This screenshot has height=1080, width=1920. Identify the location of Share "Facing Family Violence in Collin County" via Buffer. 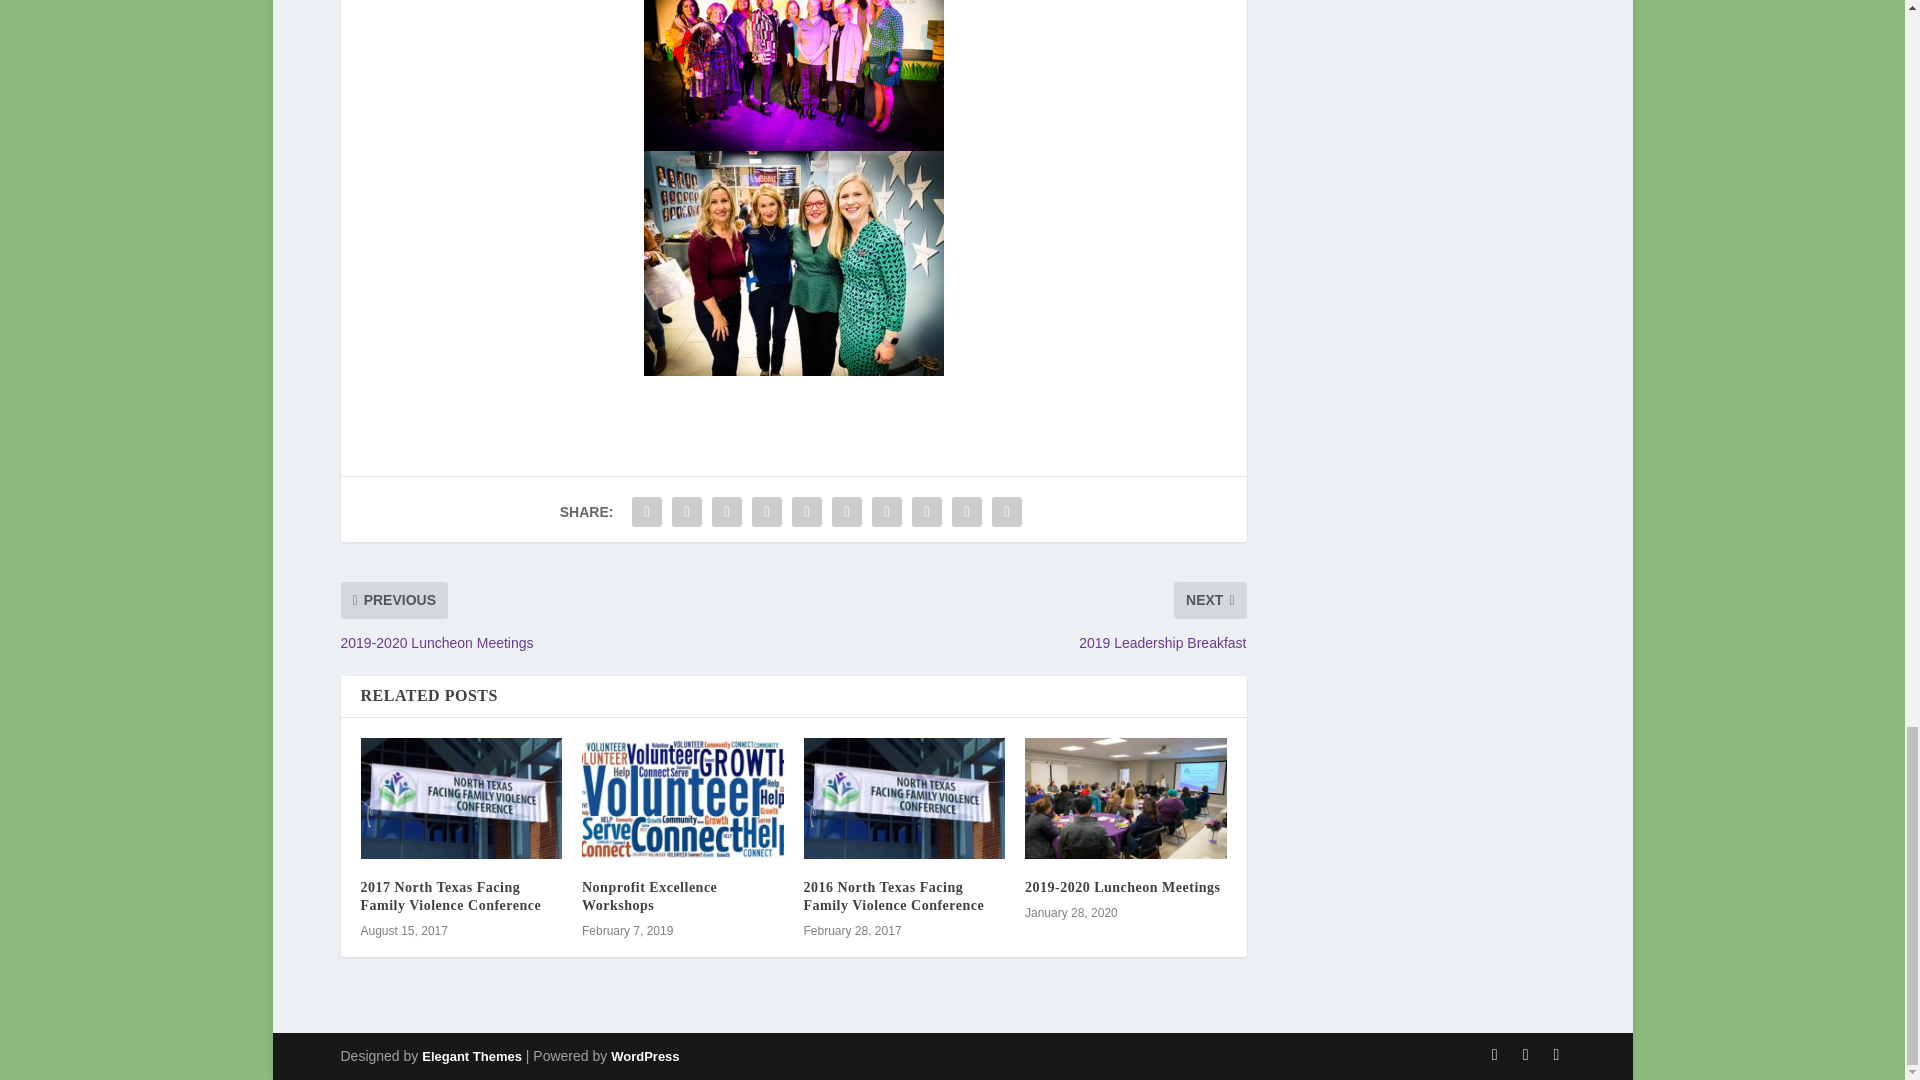
(886, 512).